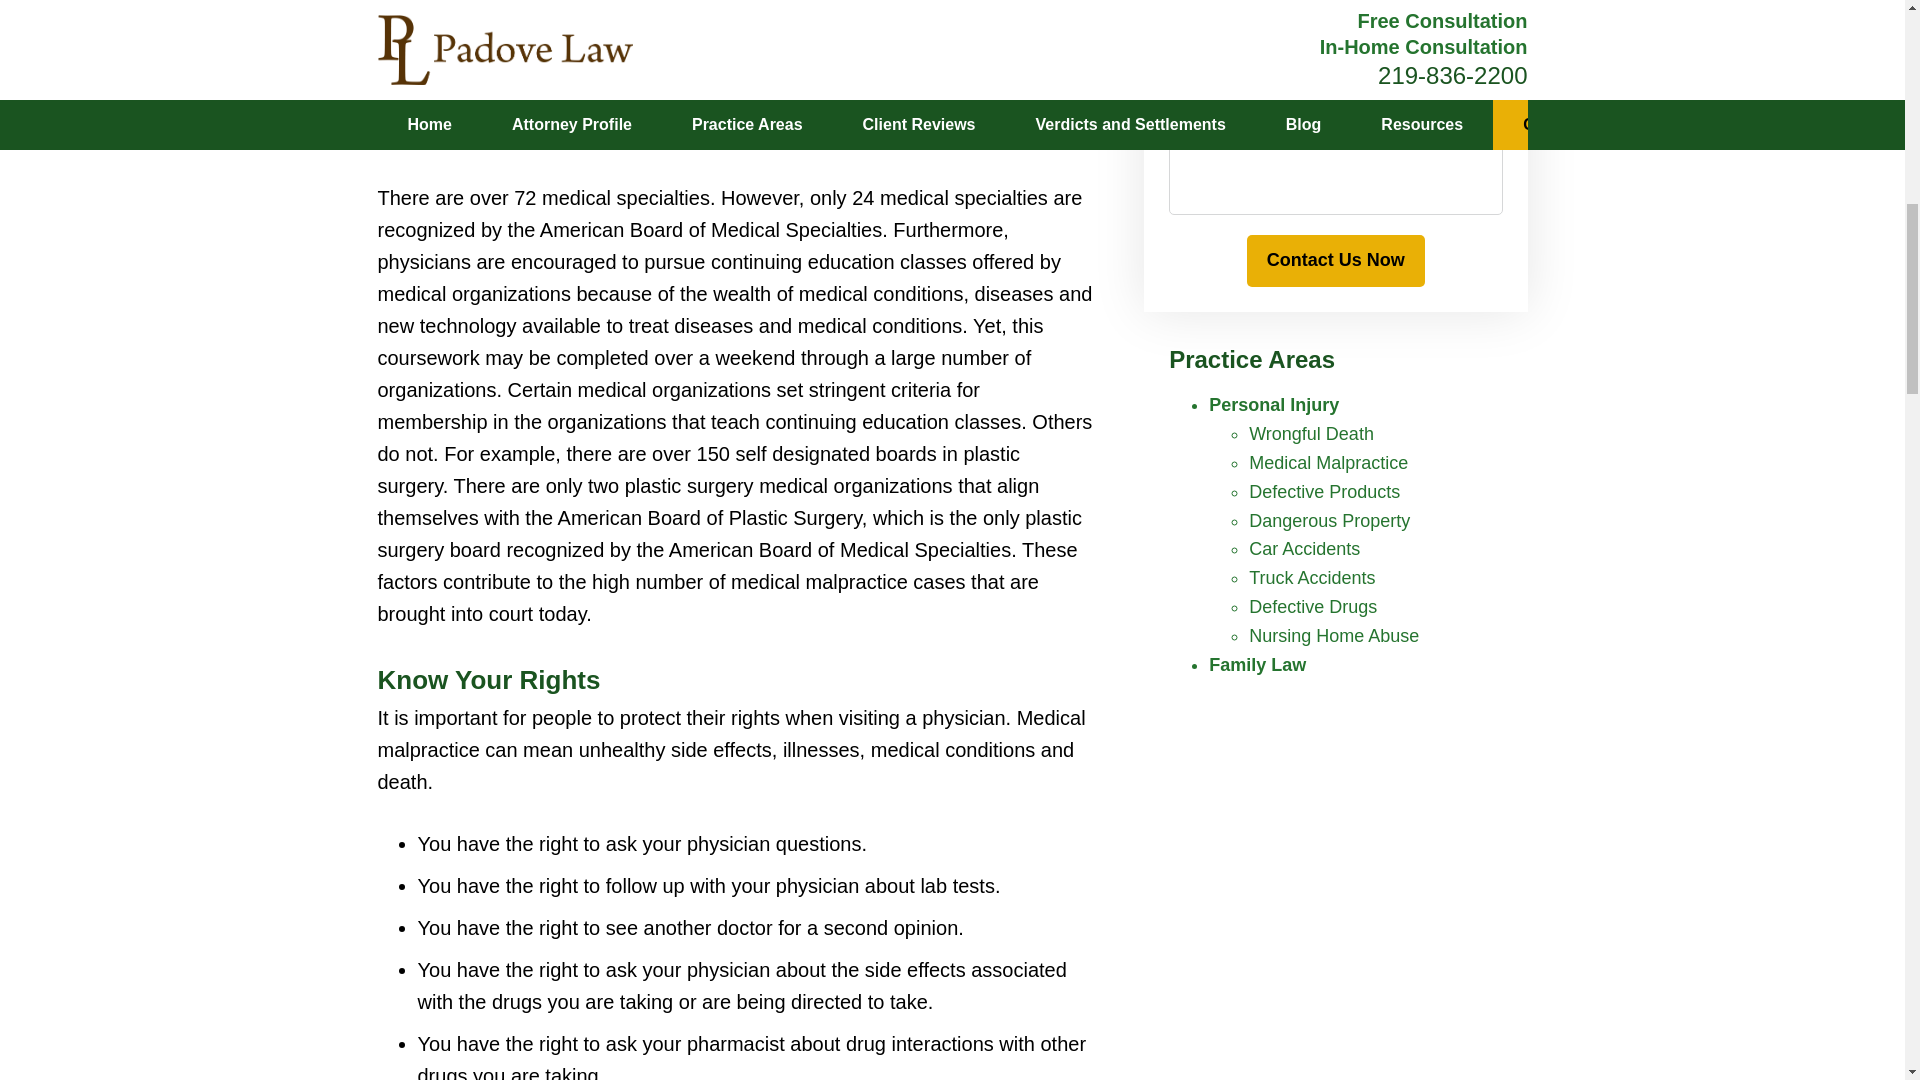  What do you see at coordinates (1312, 606) in the screenshot?
I see `Defective Drugs` at bounding box center [1312, 606].